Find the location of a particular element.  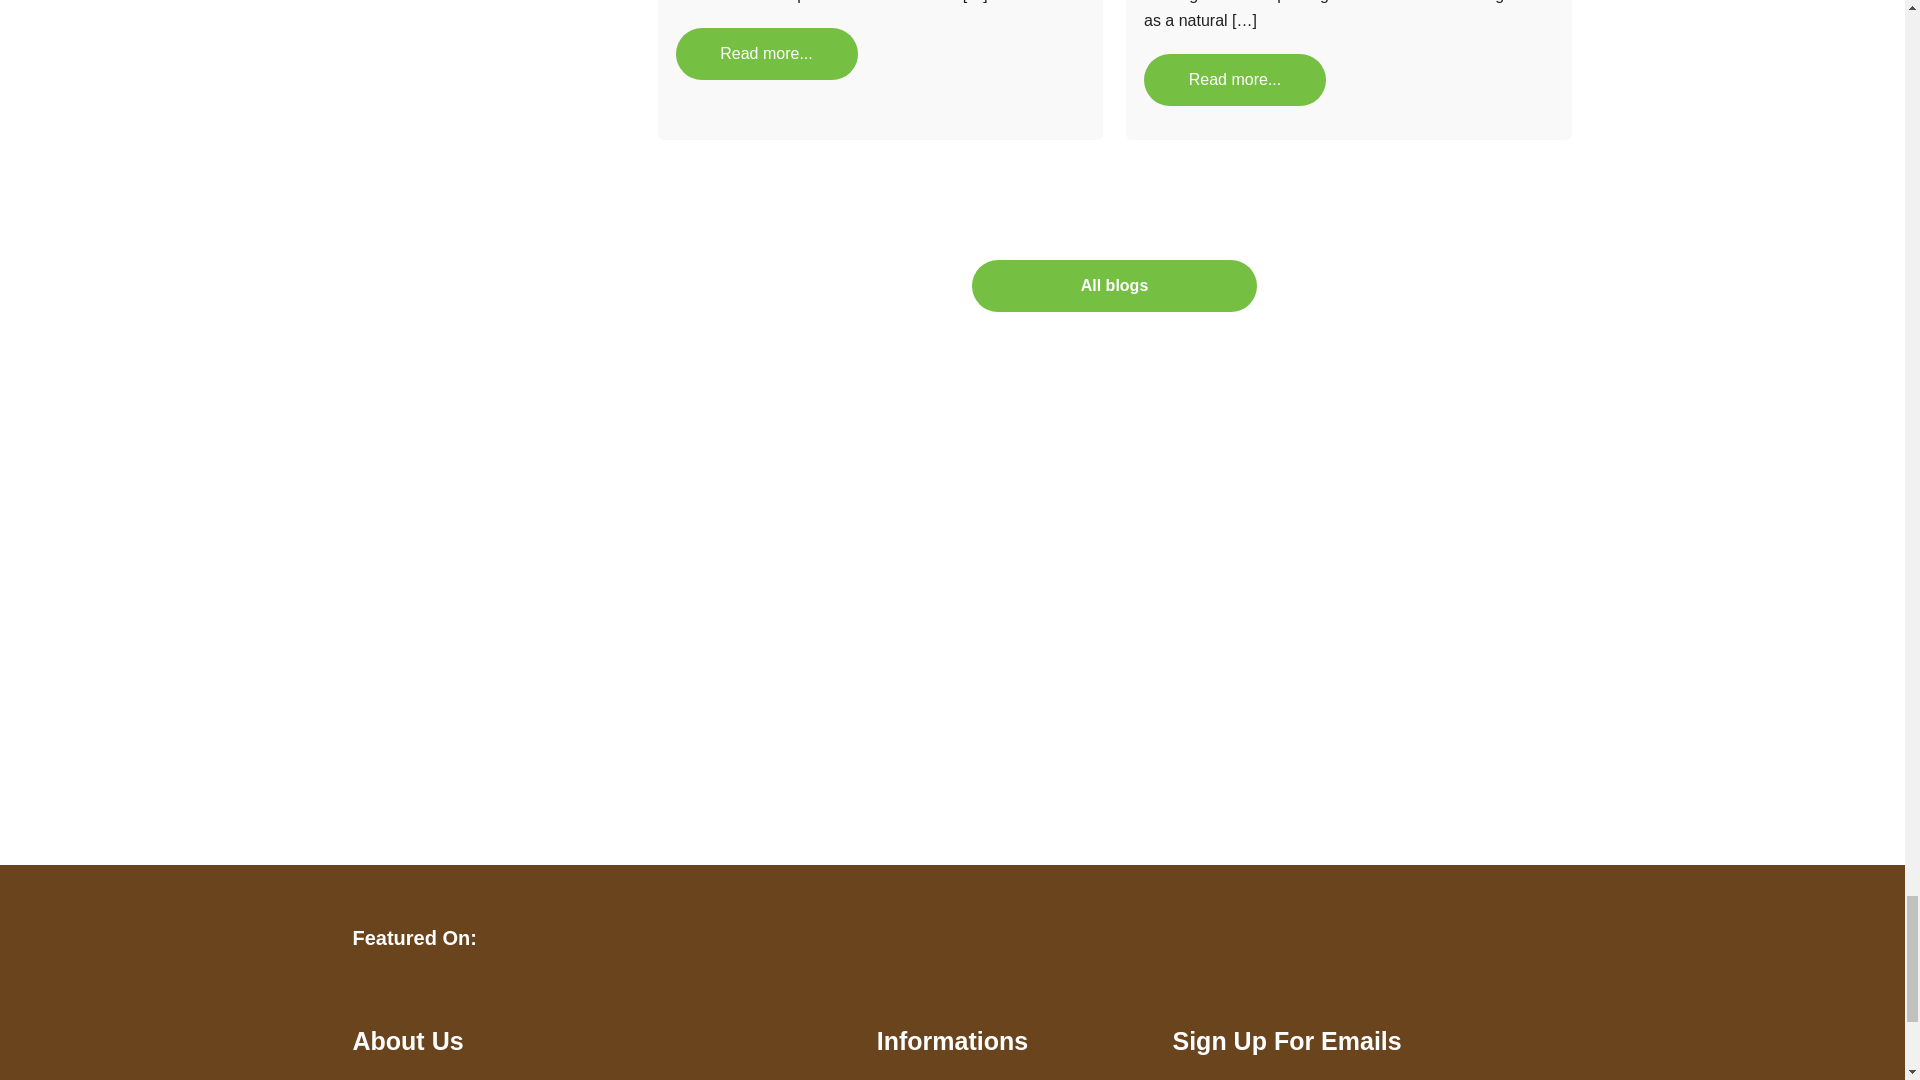

oprah is located at coordinates (1442, 938).